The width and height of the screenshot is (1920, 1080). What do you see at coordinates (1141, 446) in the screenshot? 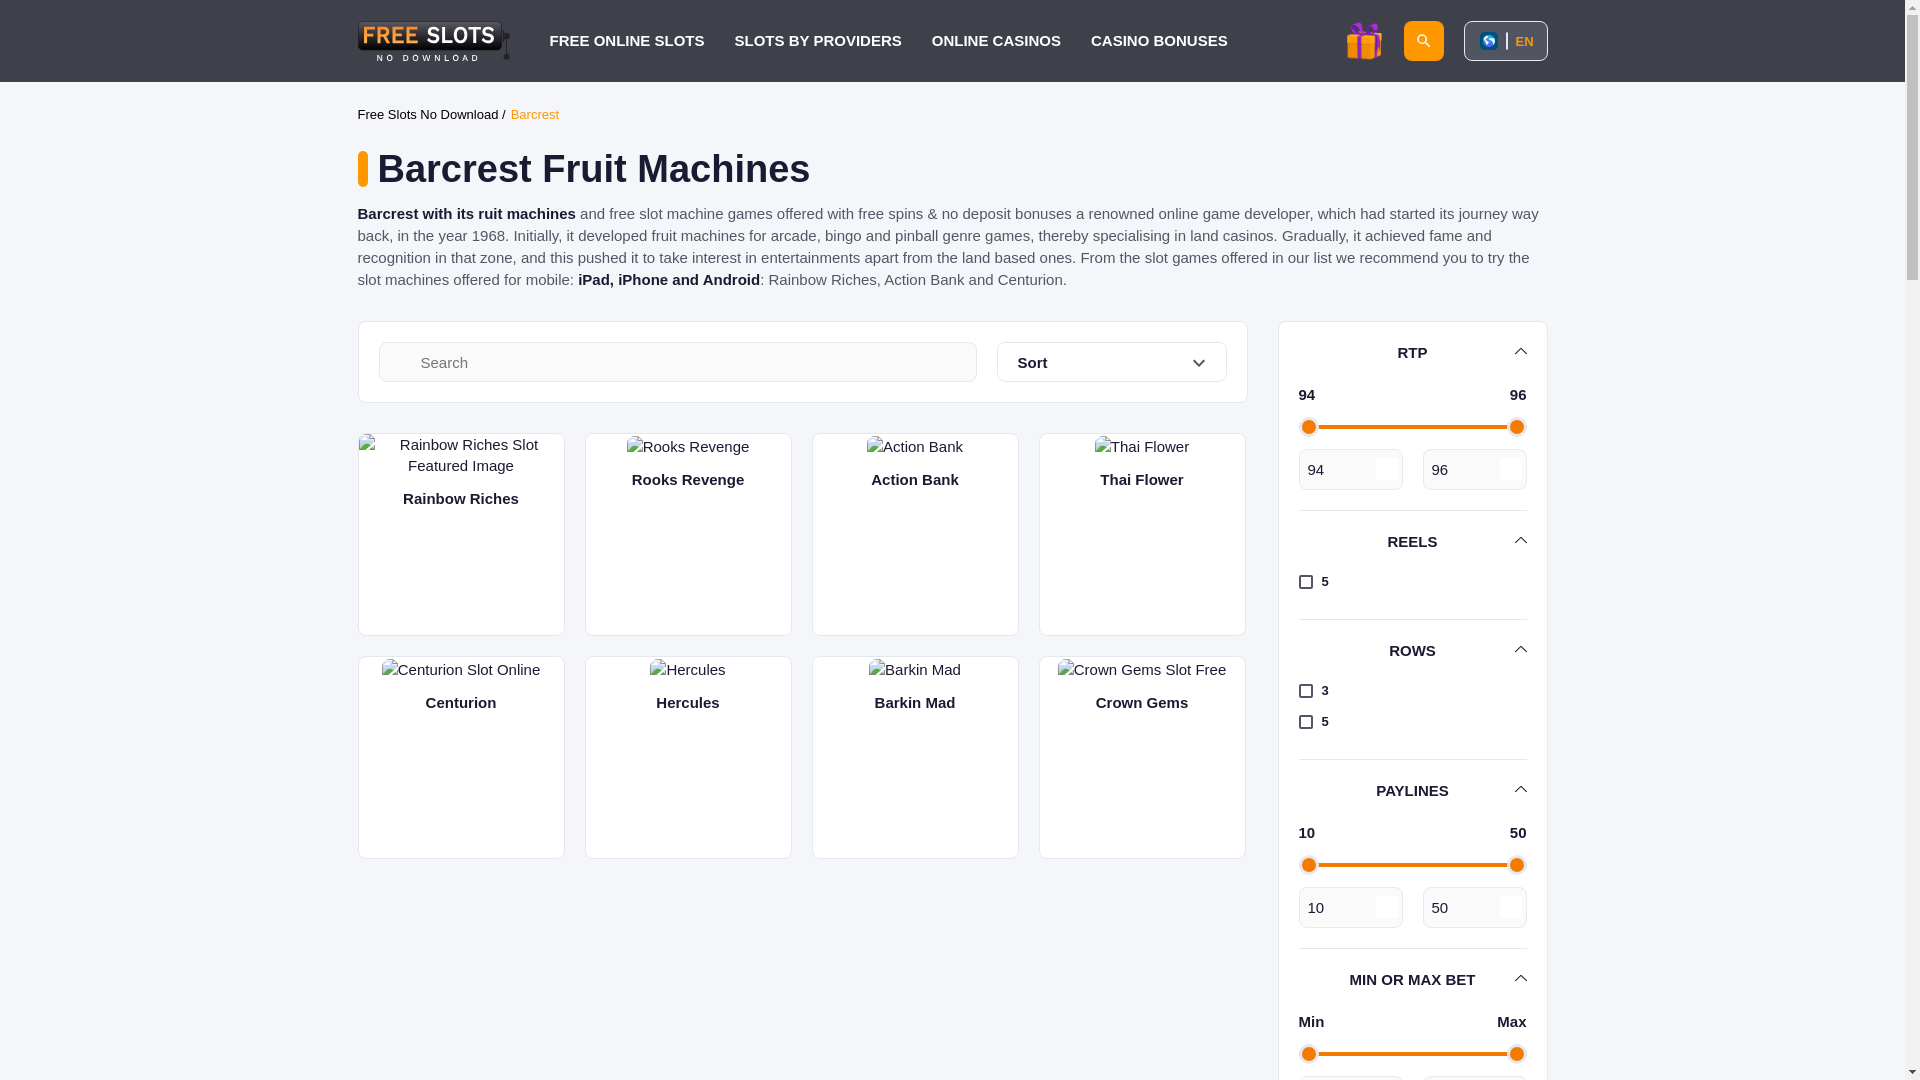
I see `thai flower` at bounding box center [1141, 446].